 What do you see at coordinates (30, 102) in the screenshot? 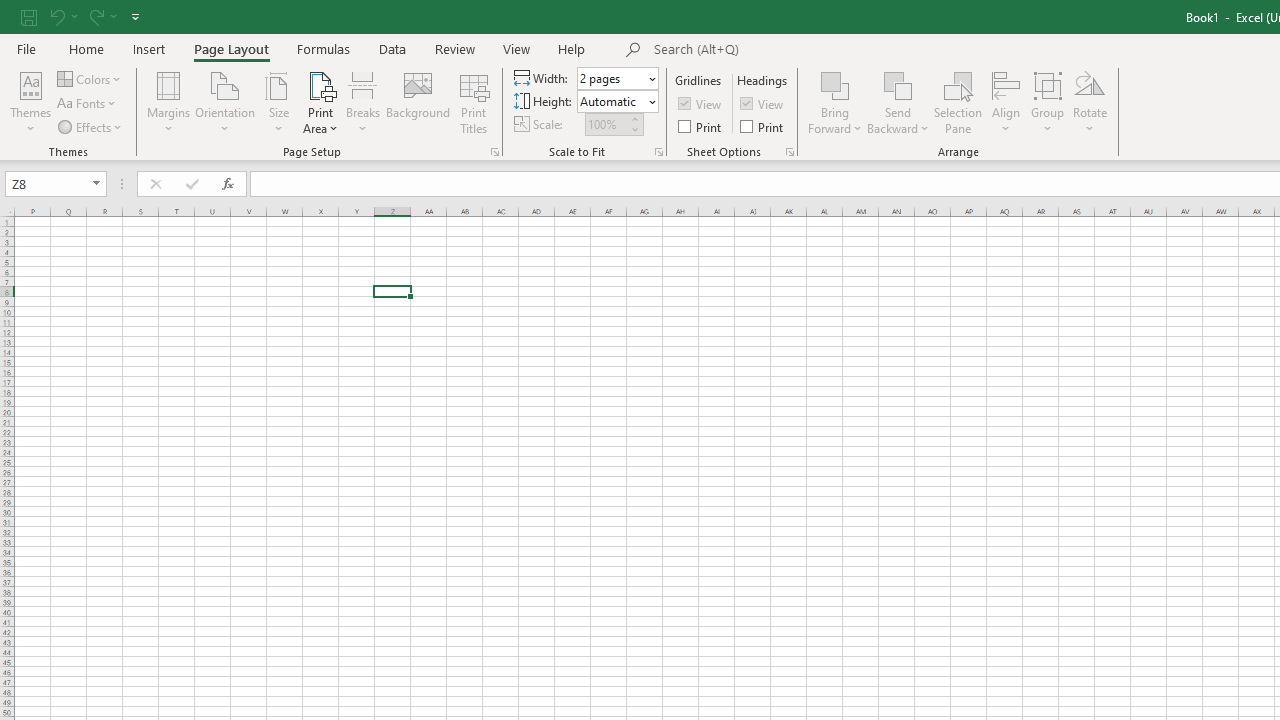
I see `Themes` at bounding box center [30, 102].